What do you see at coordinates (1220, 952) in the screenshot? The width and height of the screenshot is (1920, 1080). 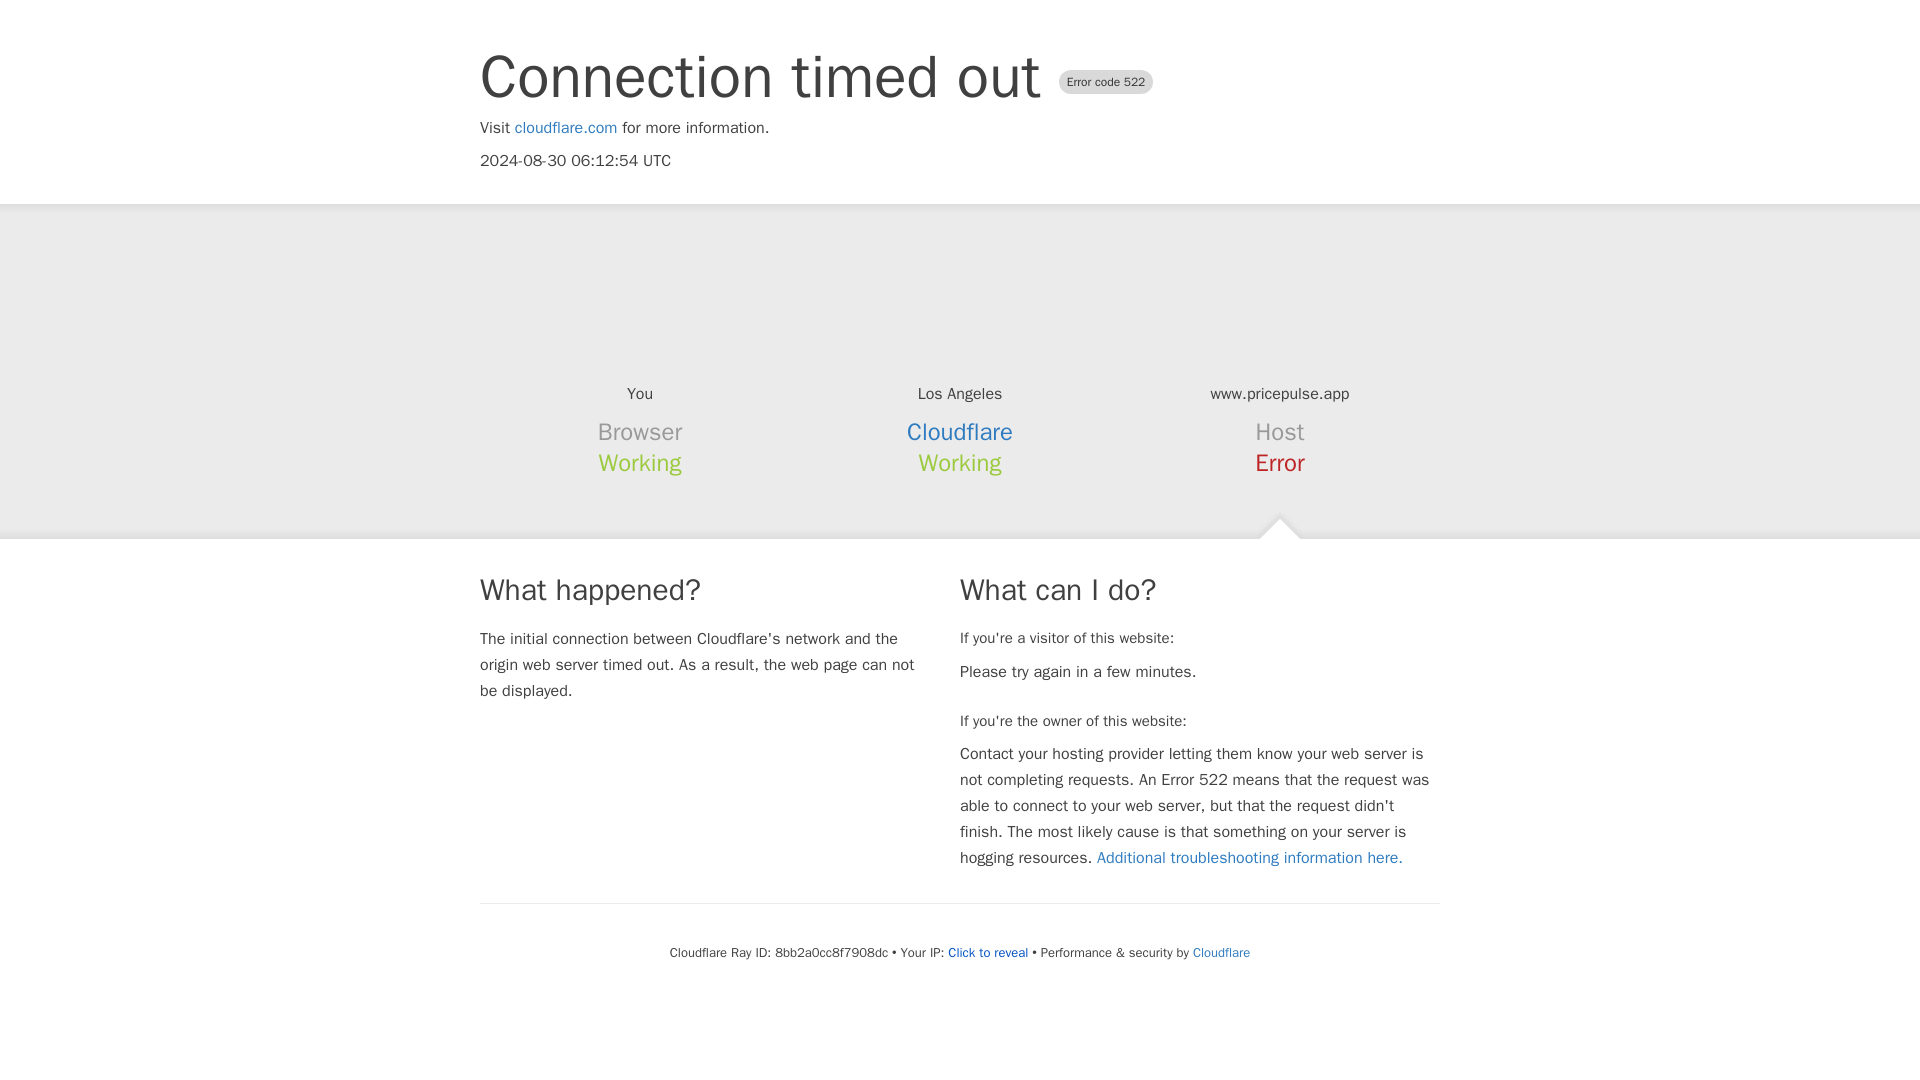 I see `Cloudflare` at bounding box center [1220, 952].